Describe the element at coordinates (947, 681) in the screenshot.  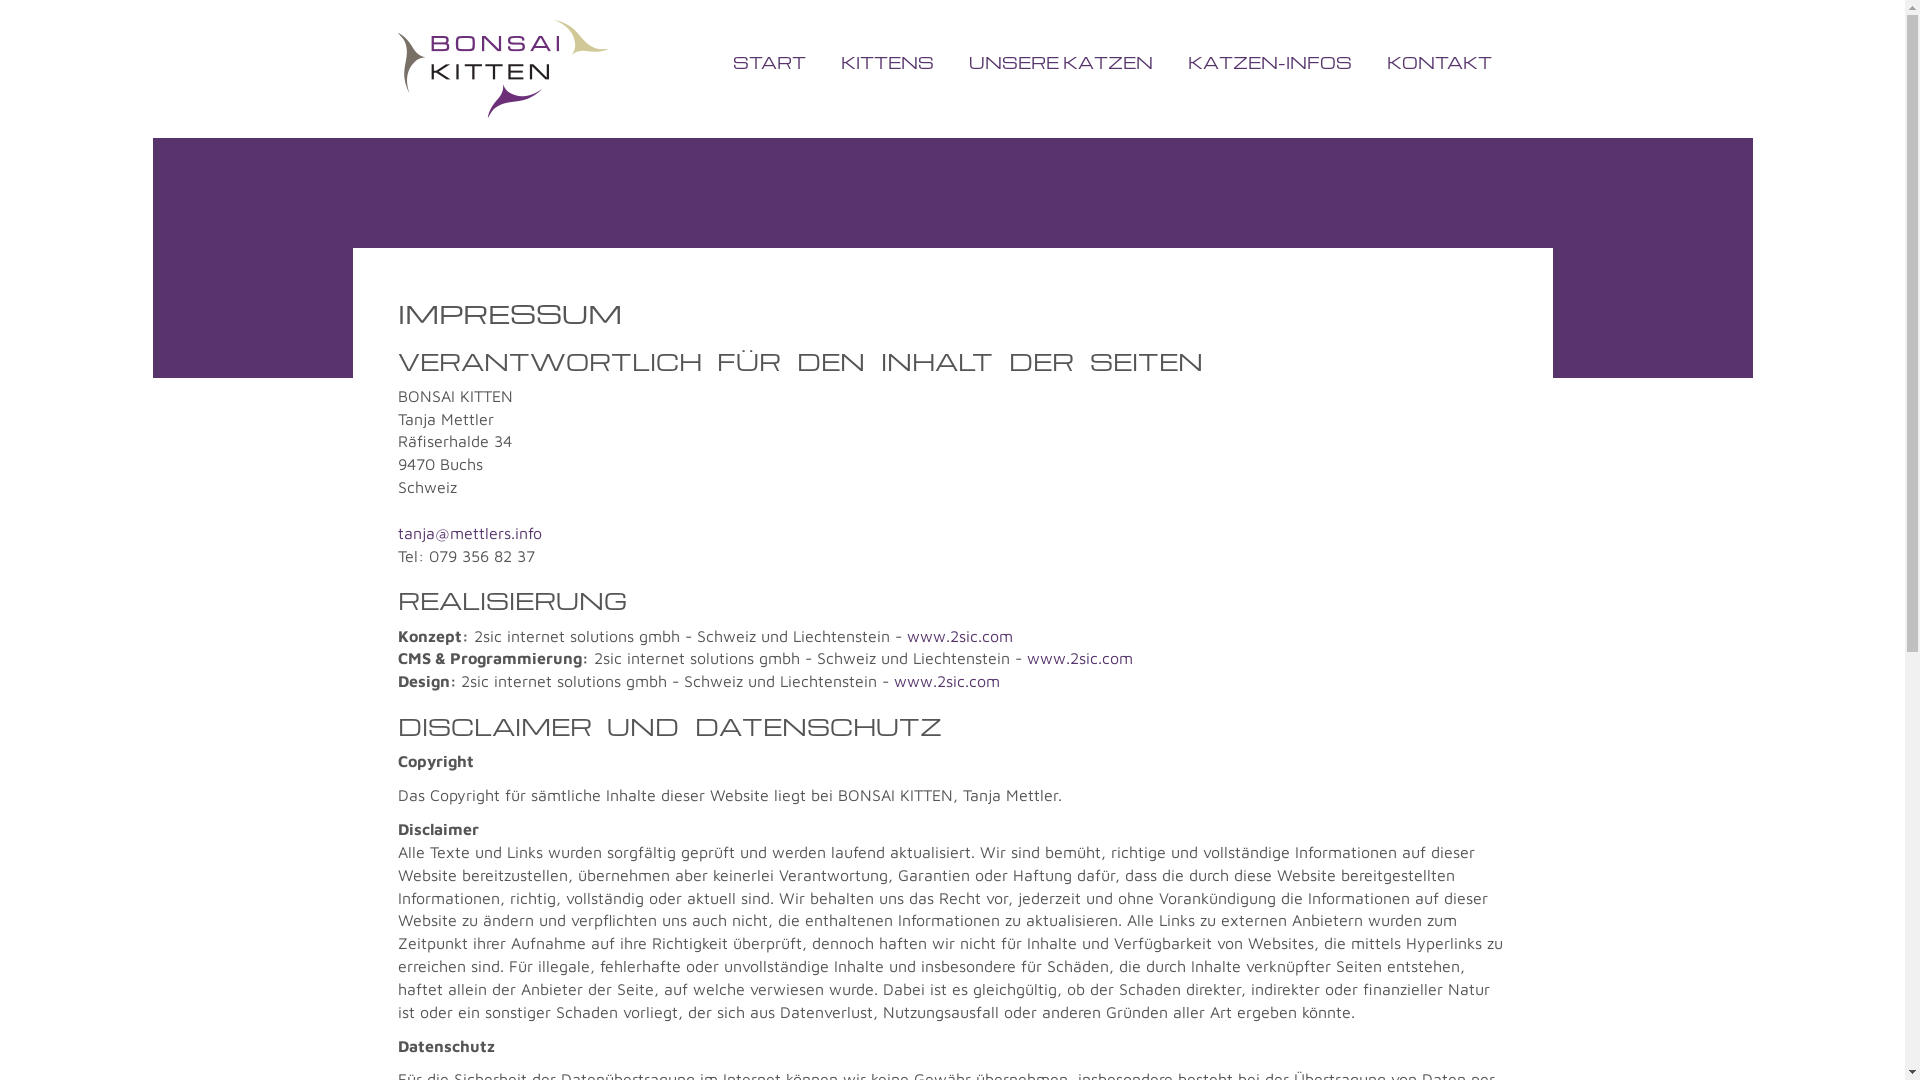
I see `www.2sic.com` at that location.